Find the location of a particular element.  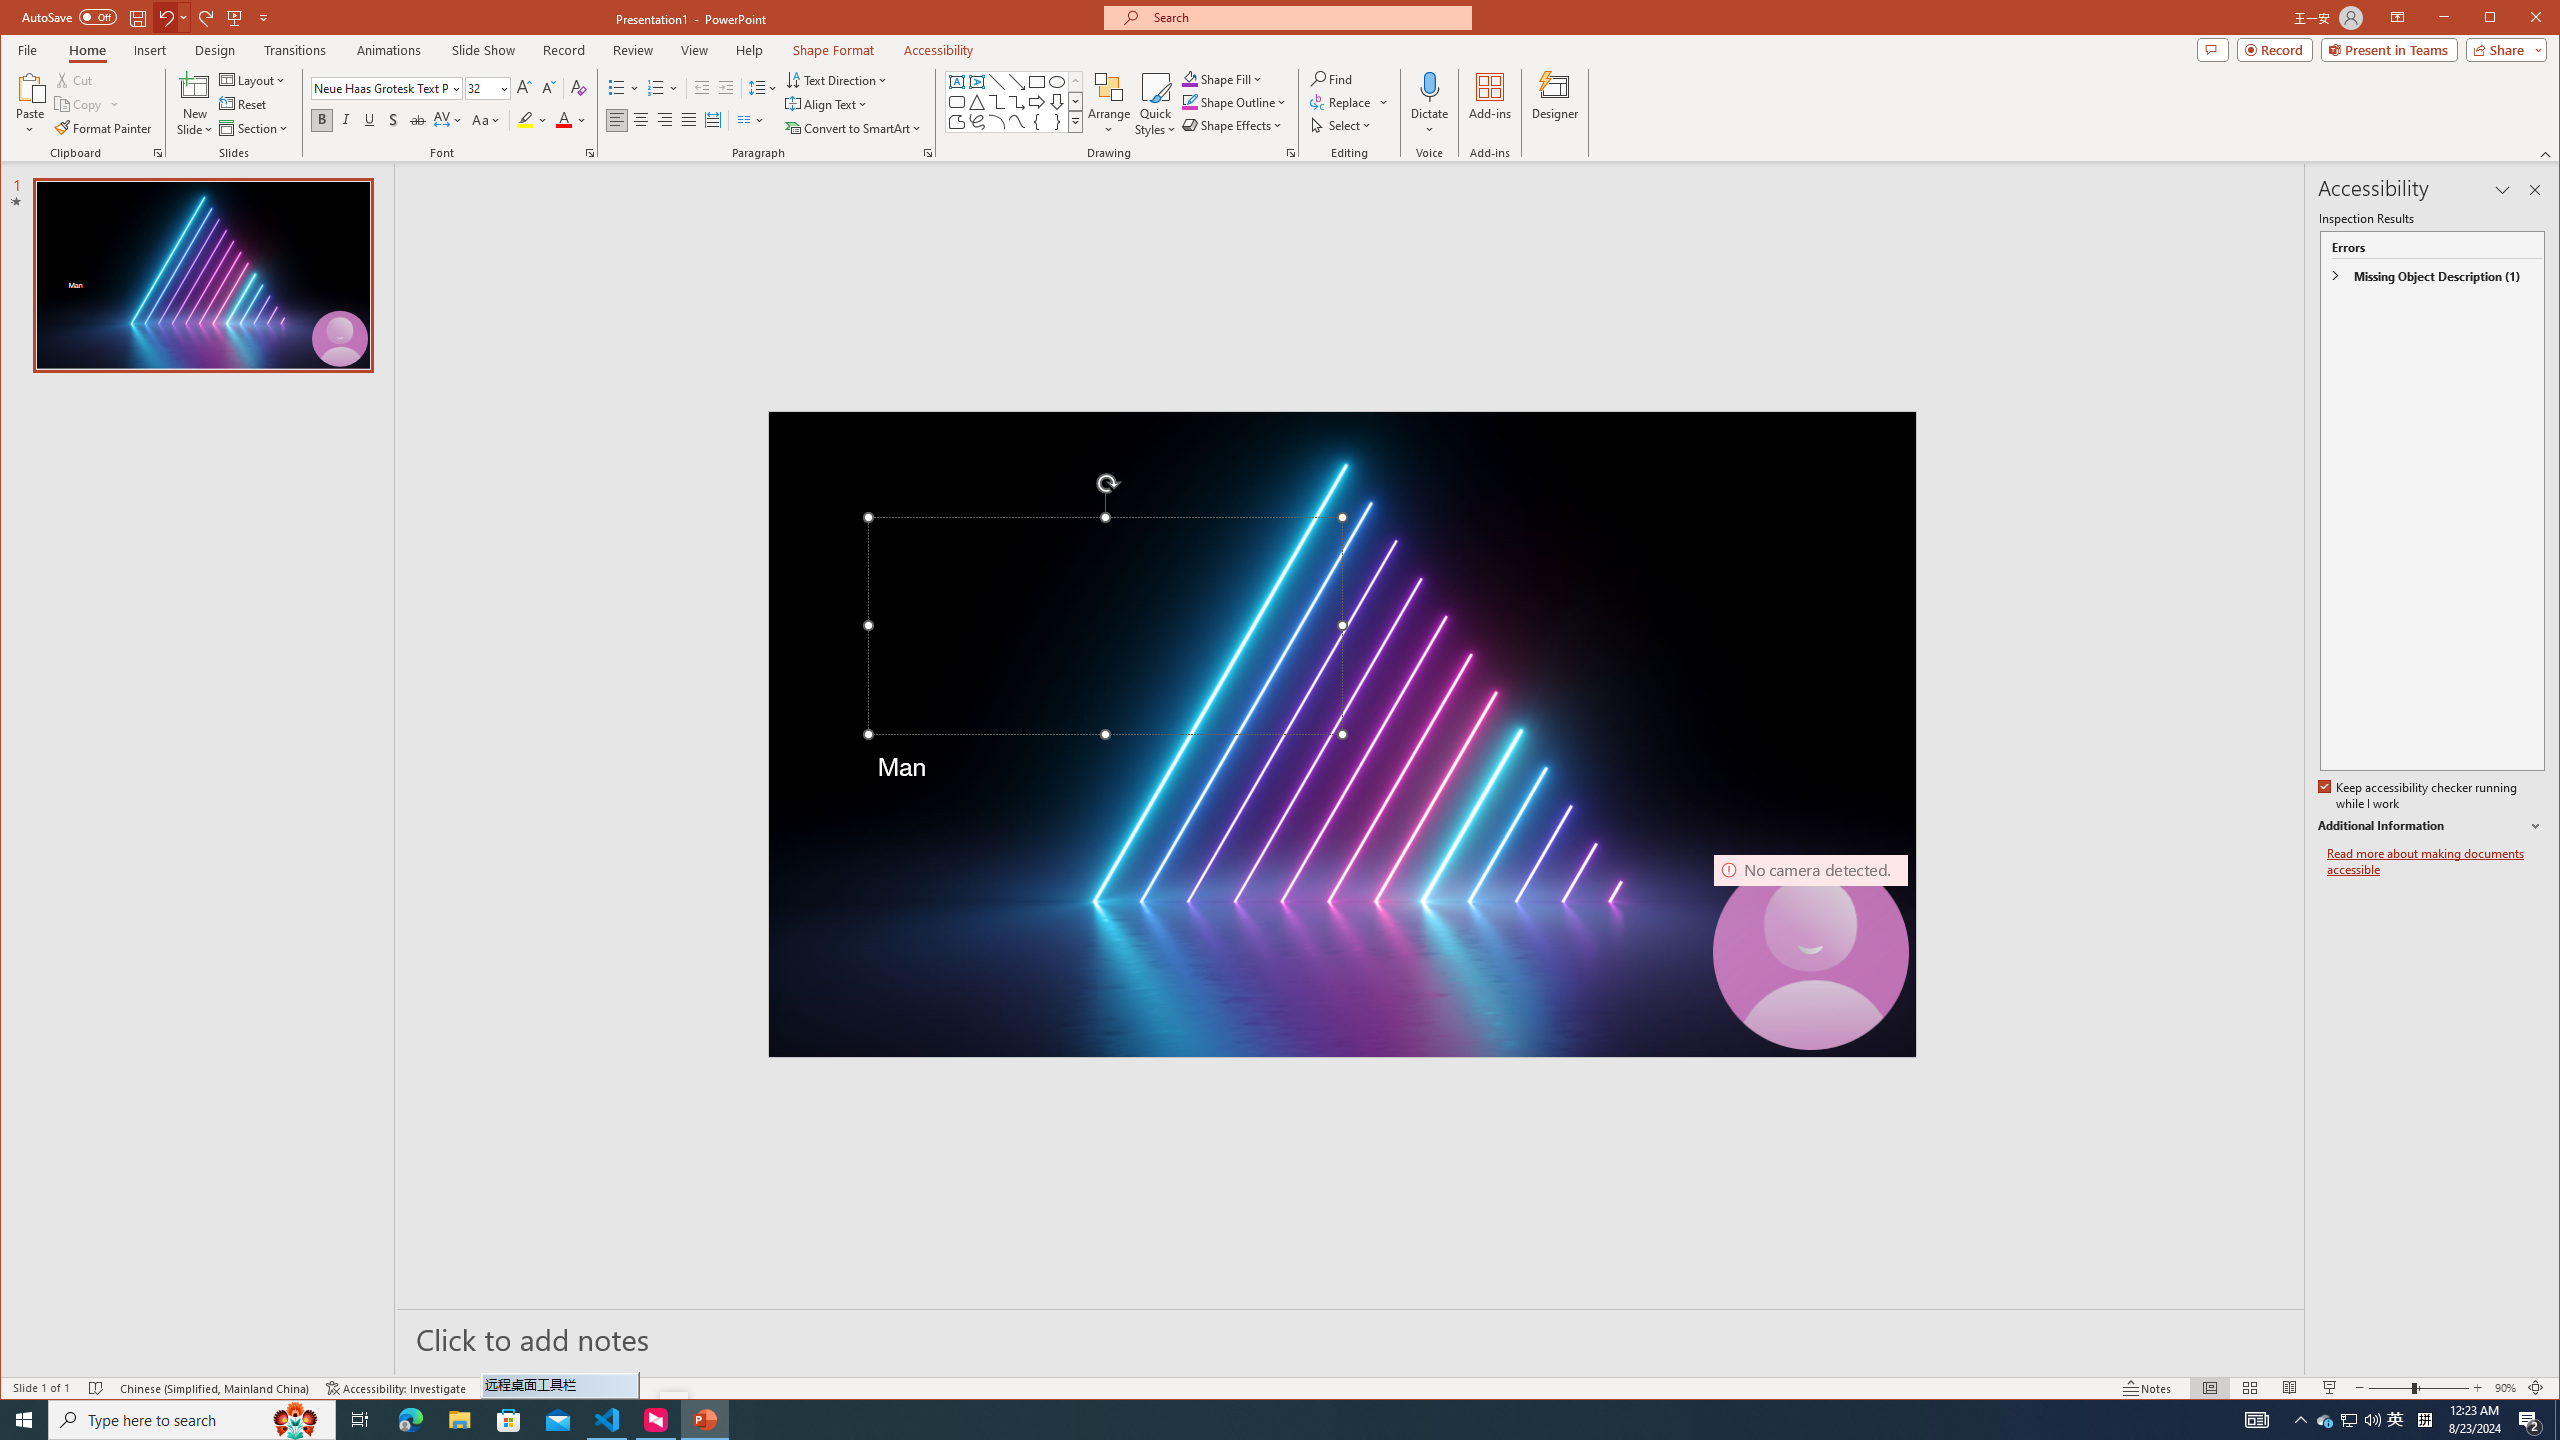

Start is located at coordinates (24, 1420).